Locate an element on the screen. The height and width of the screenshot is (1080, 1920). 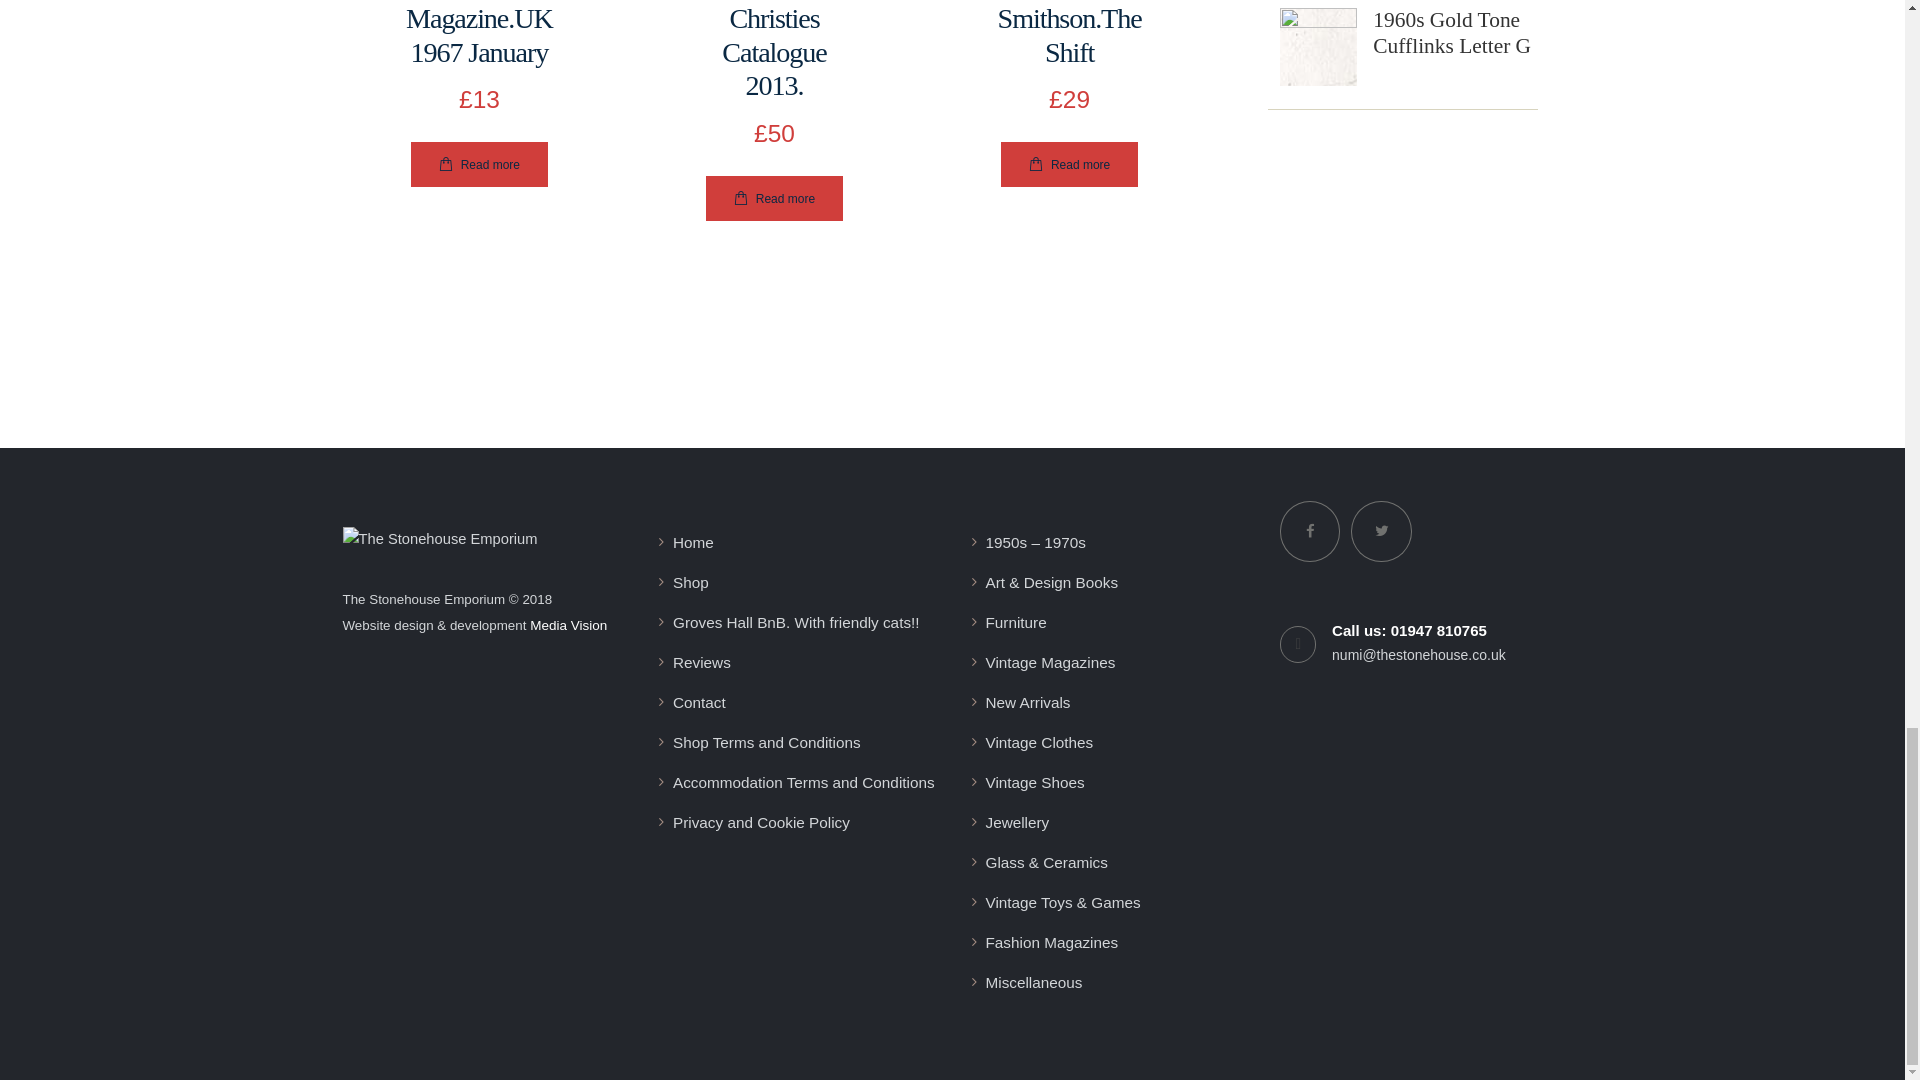
Read more is located at coordinates (478, 164).